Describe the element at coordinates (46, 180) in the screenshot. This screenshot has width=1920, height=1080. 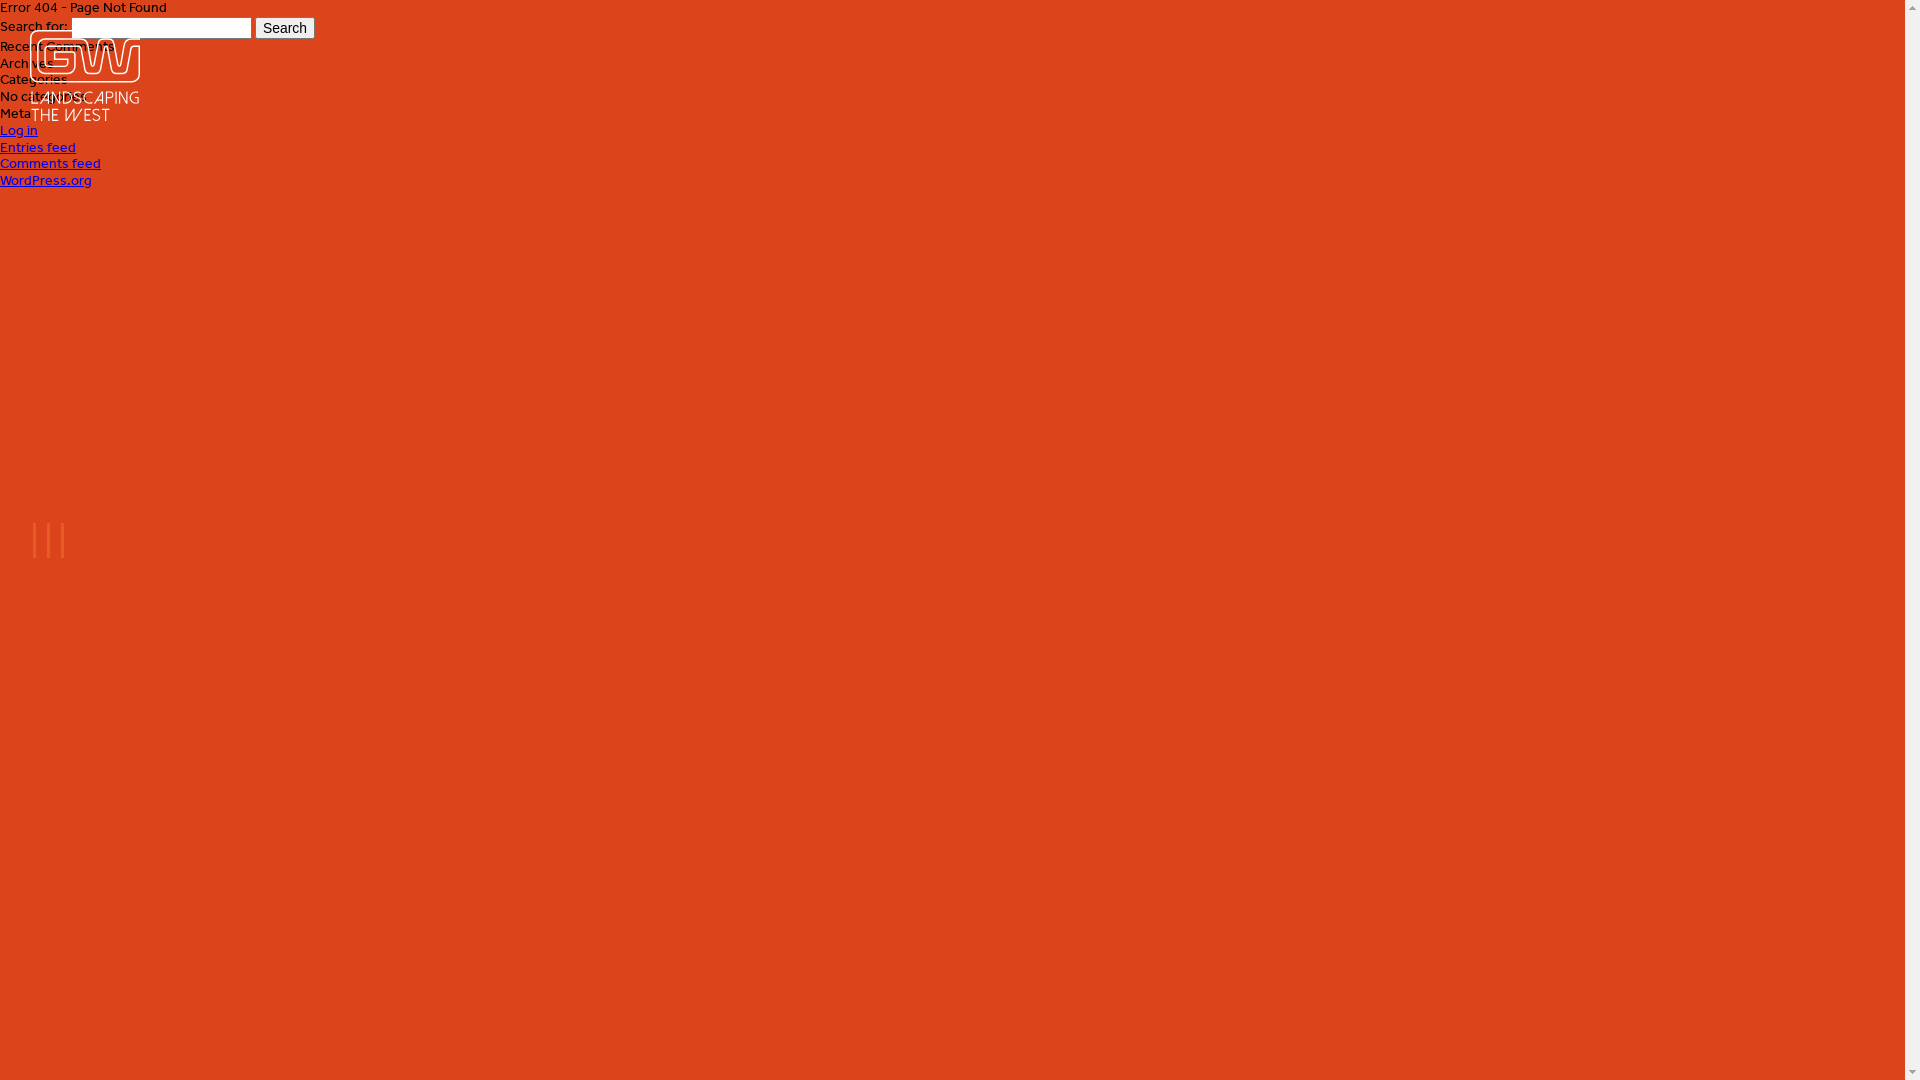
I see `WordPress.org` at that location.